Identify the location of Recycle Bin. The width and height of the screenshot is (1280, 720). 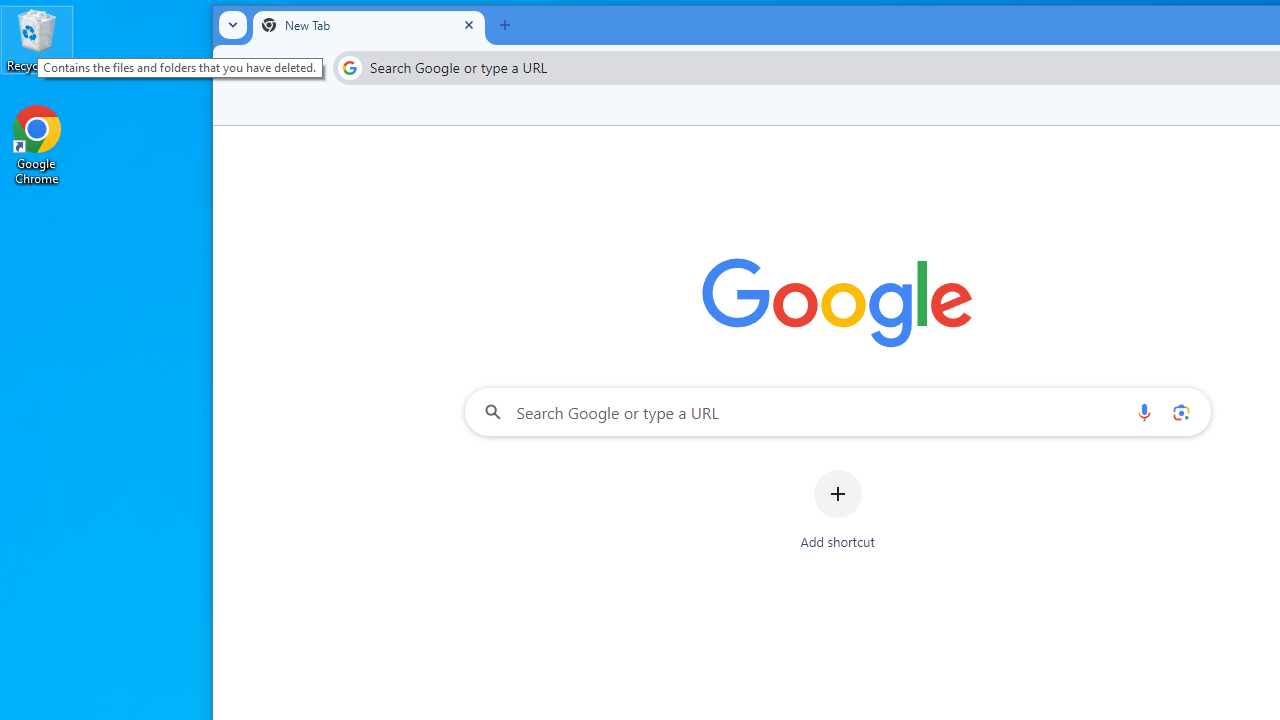
(37, 40).